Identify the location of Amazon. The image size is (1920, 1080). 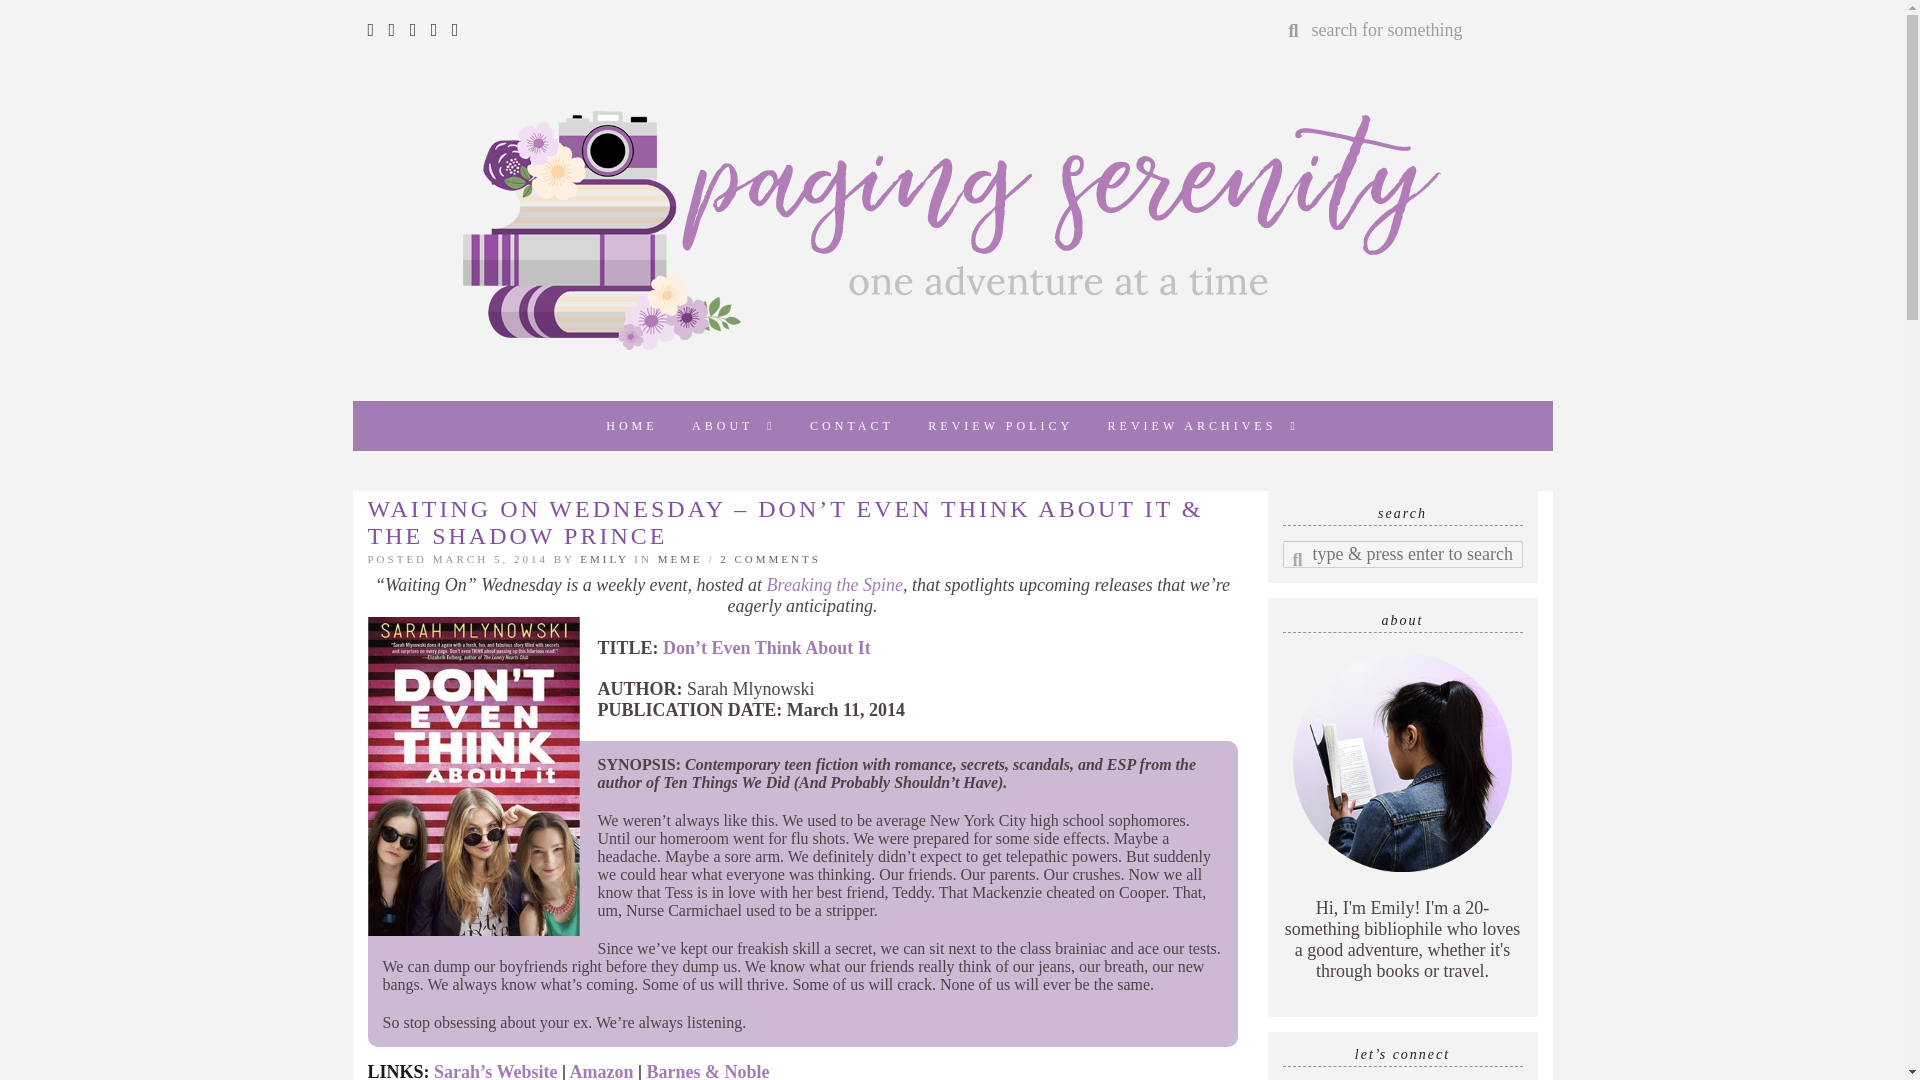
(602, 1070).